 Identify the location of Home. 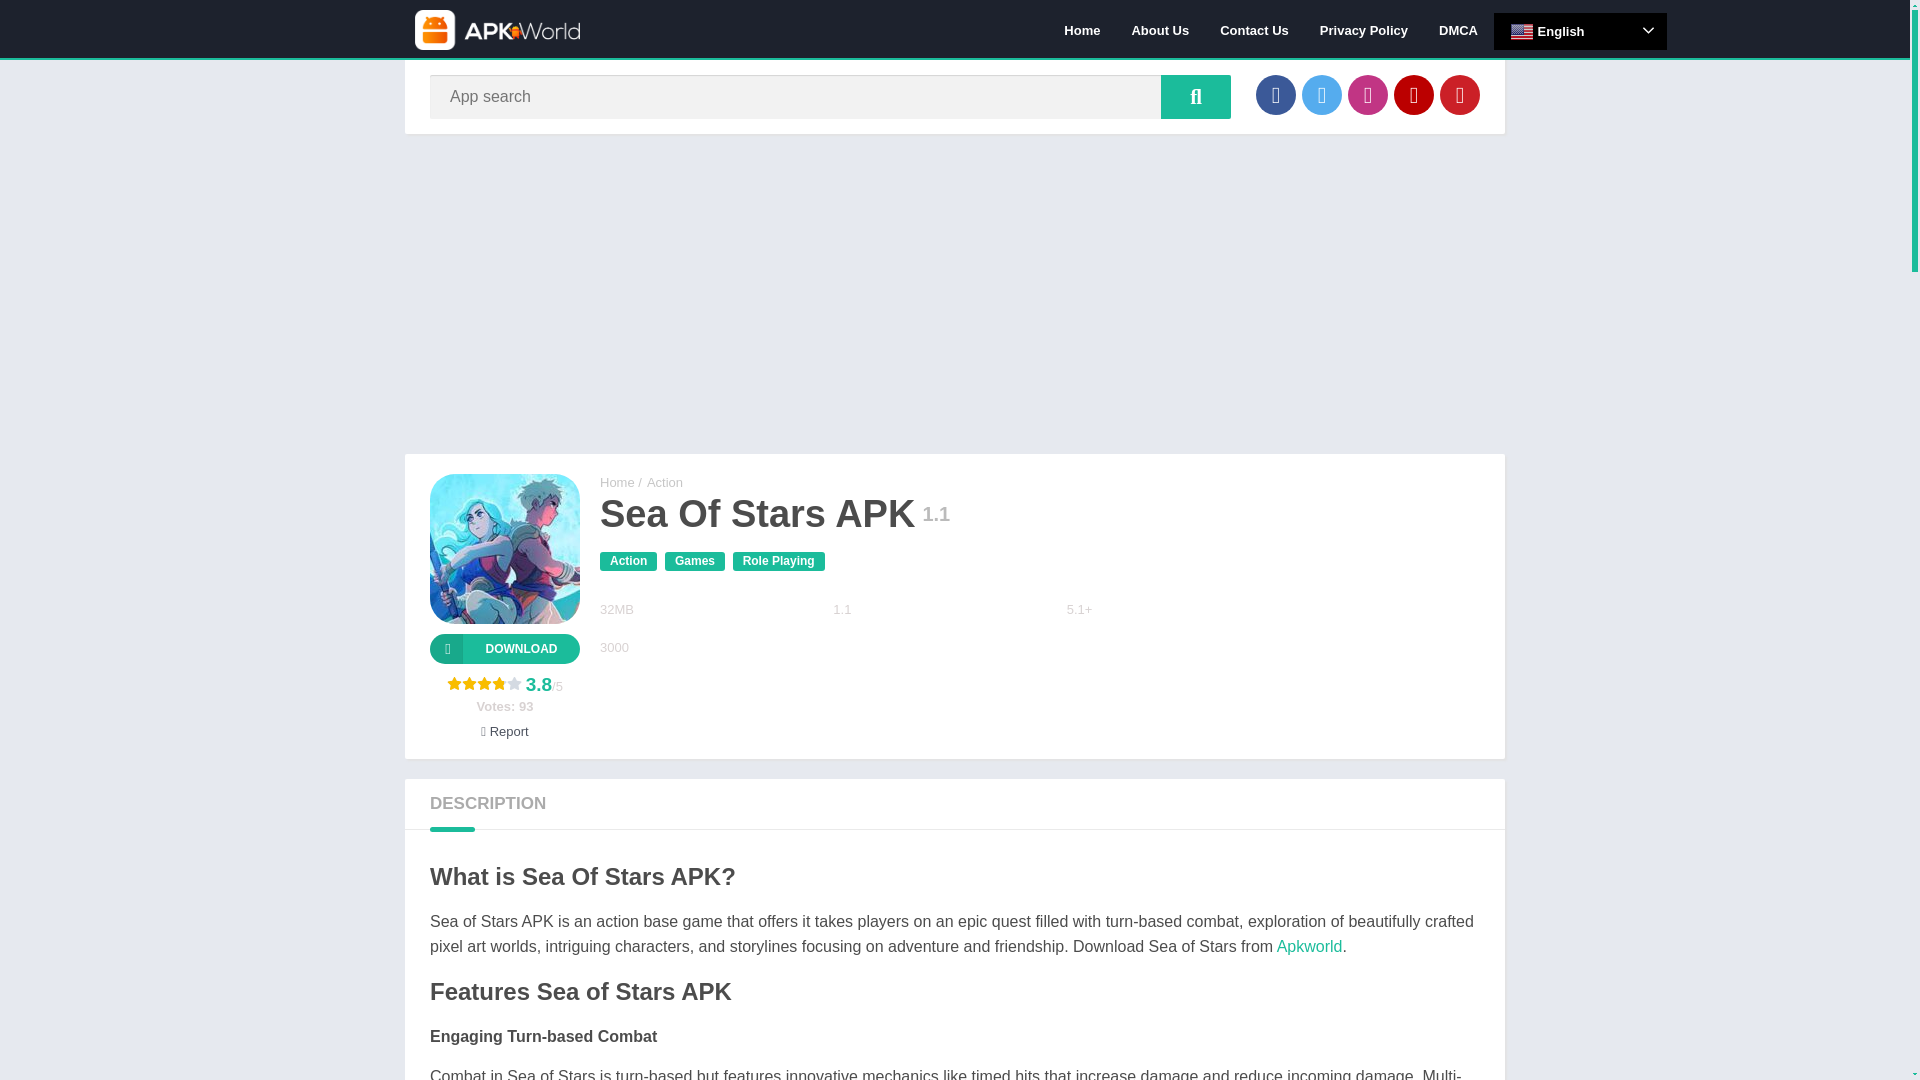
(617, 482).